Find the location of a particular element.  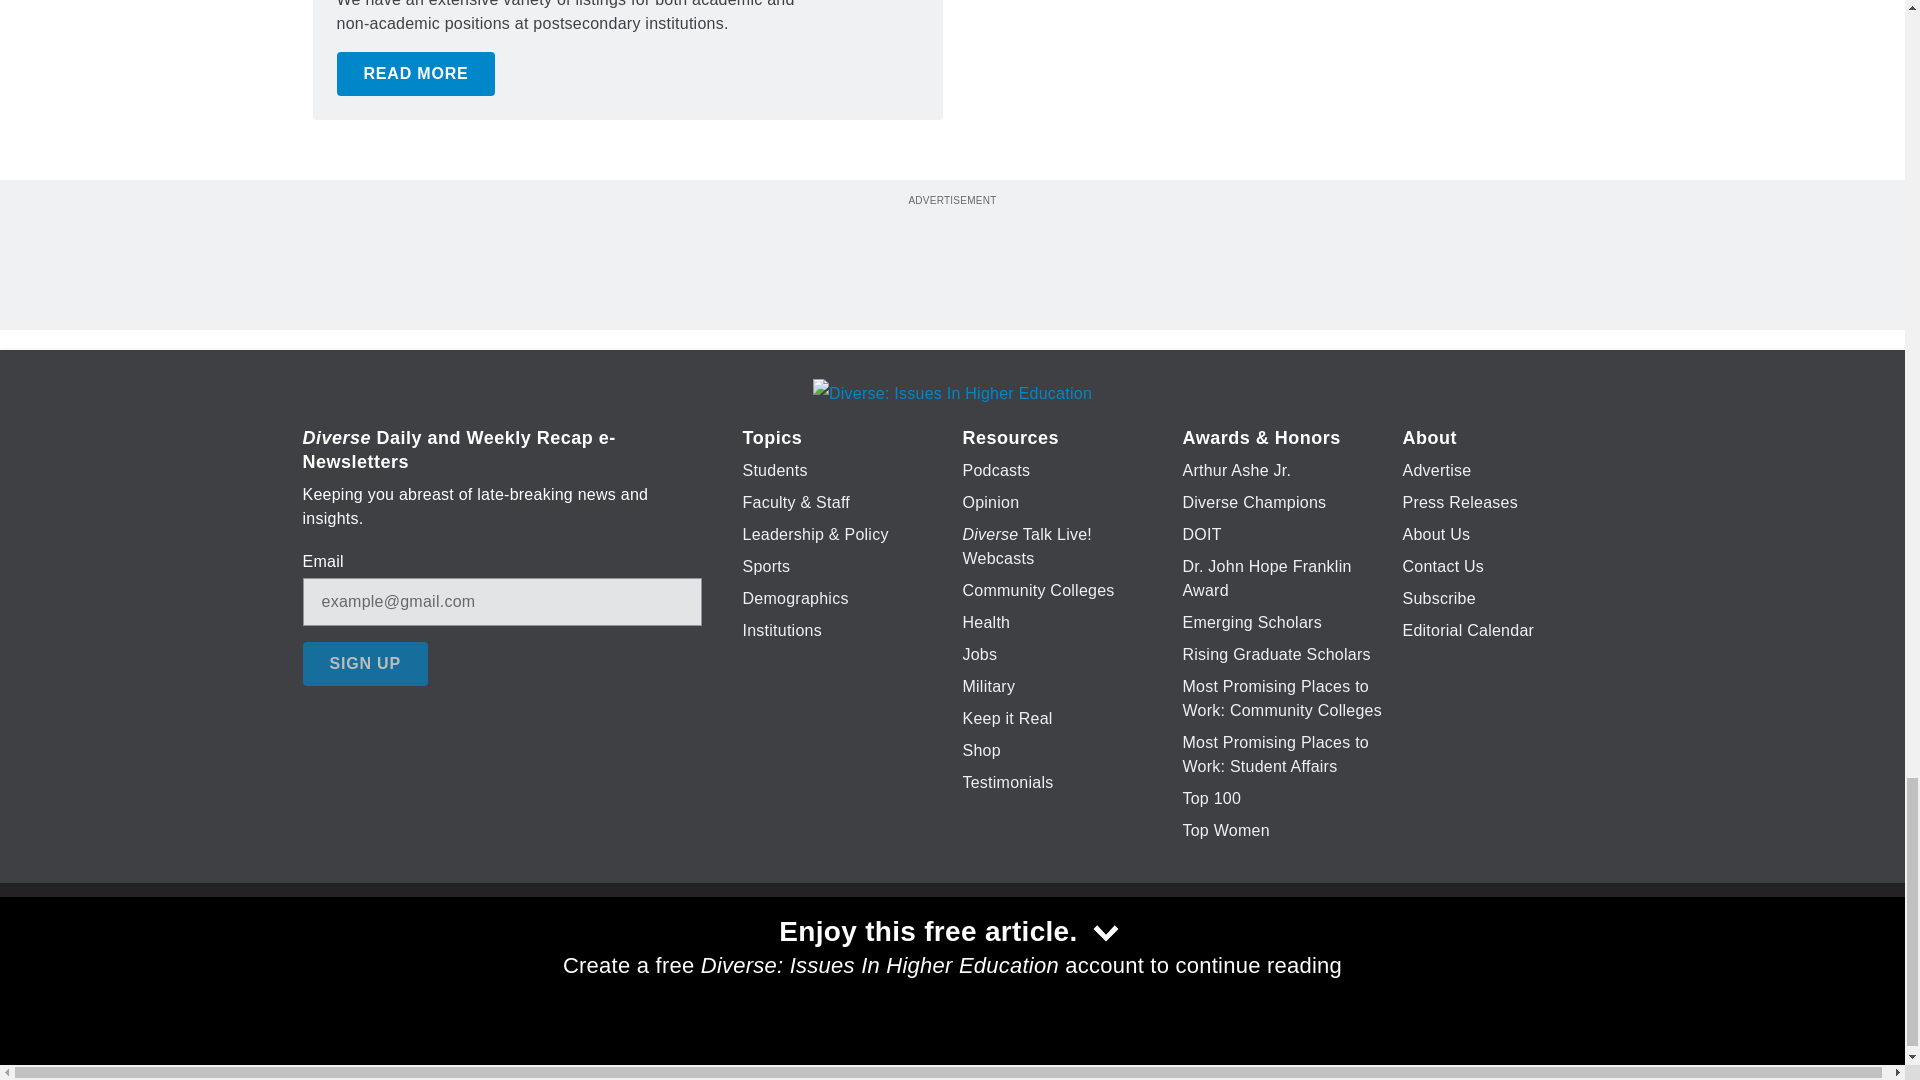

LinkedIn icon is located at coordinates (947, 958).